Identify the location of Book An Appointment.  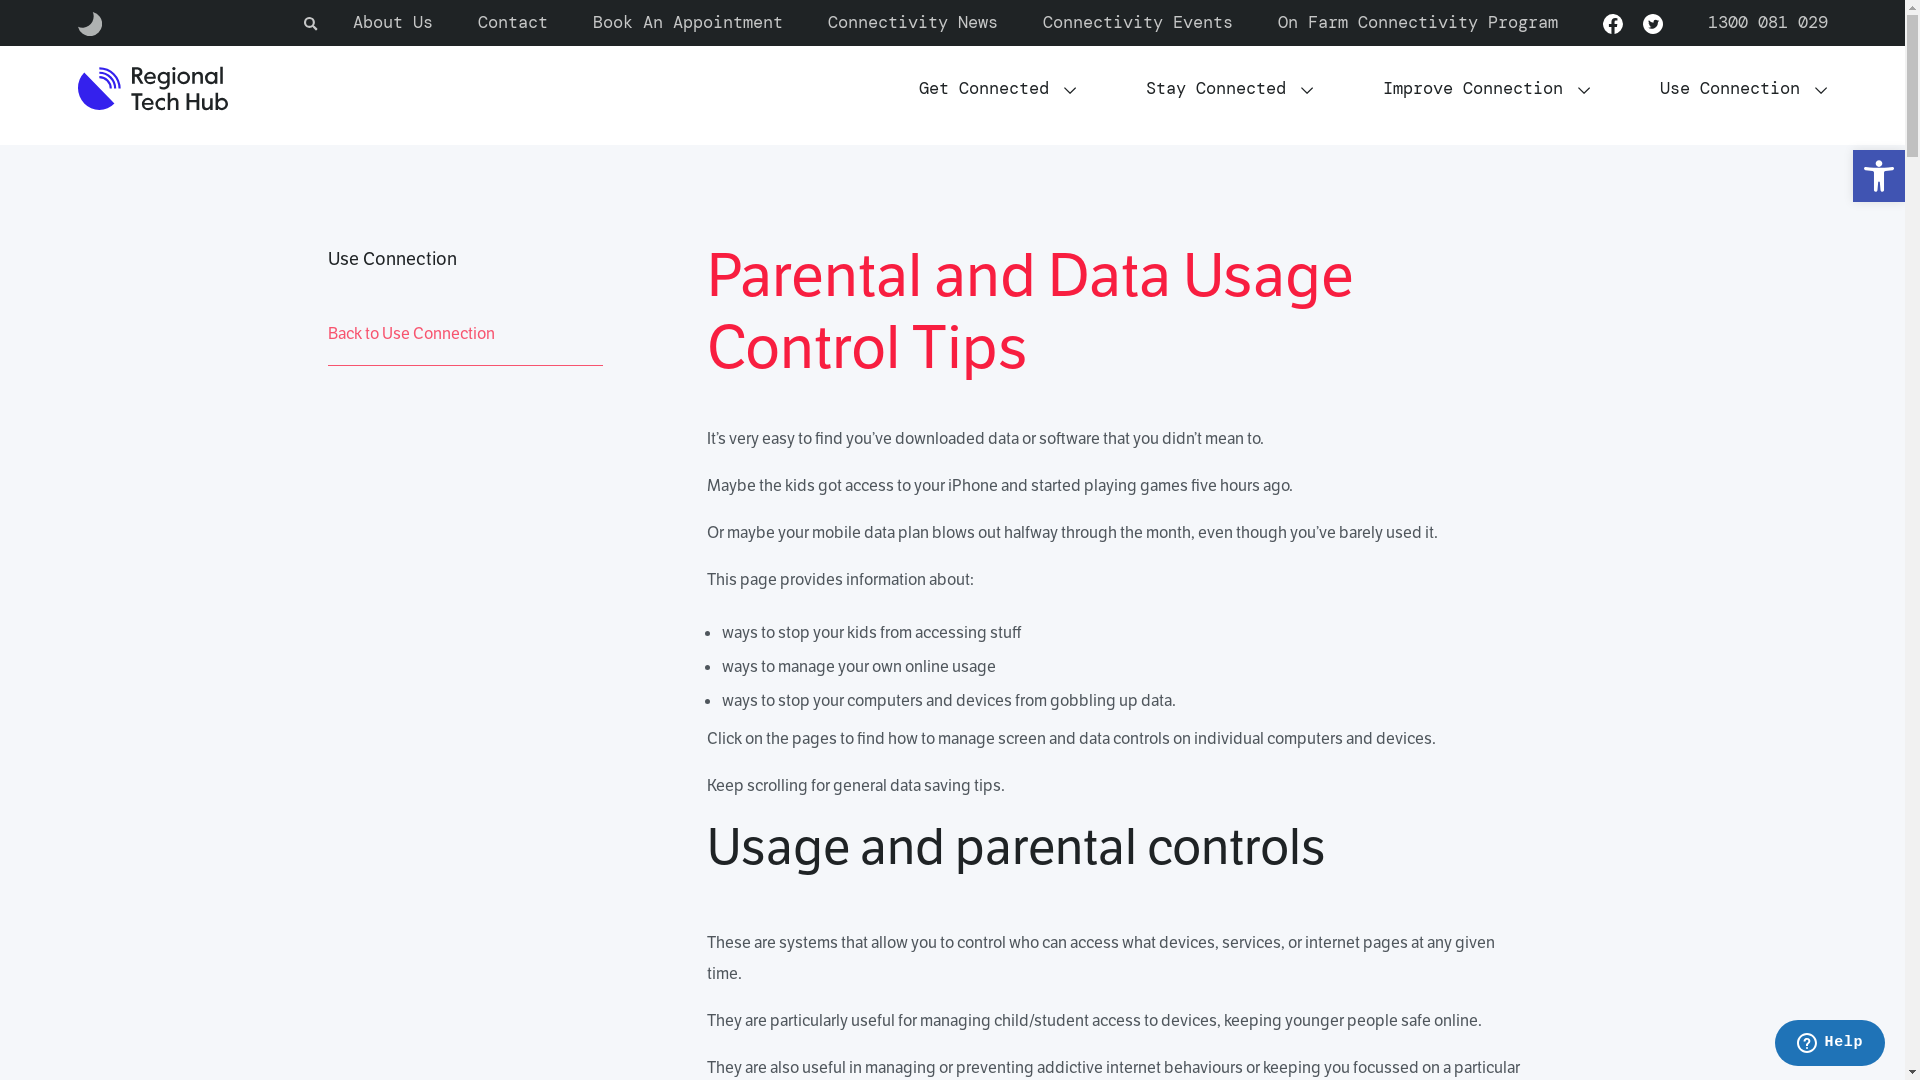
(687, 23).